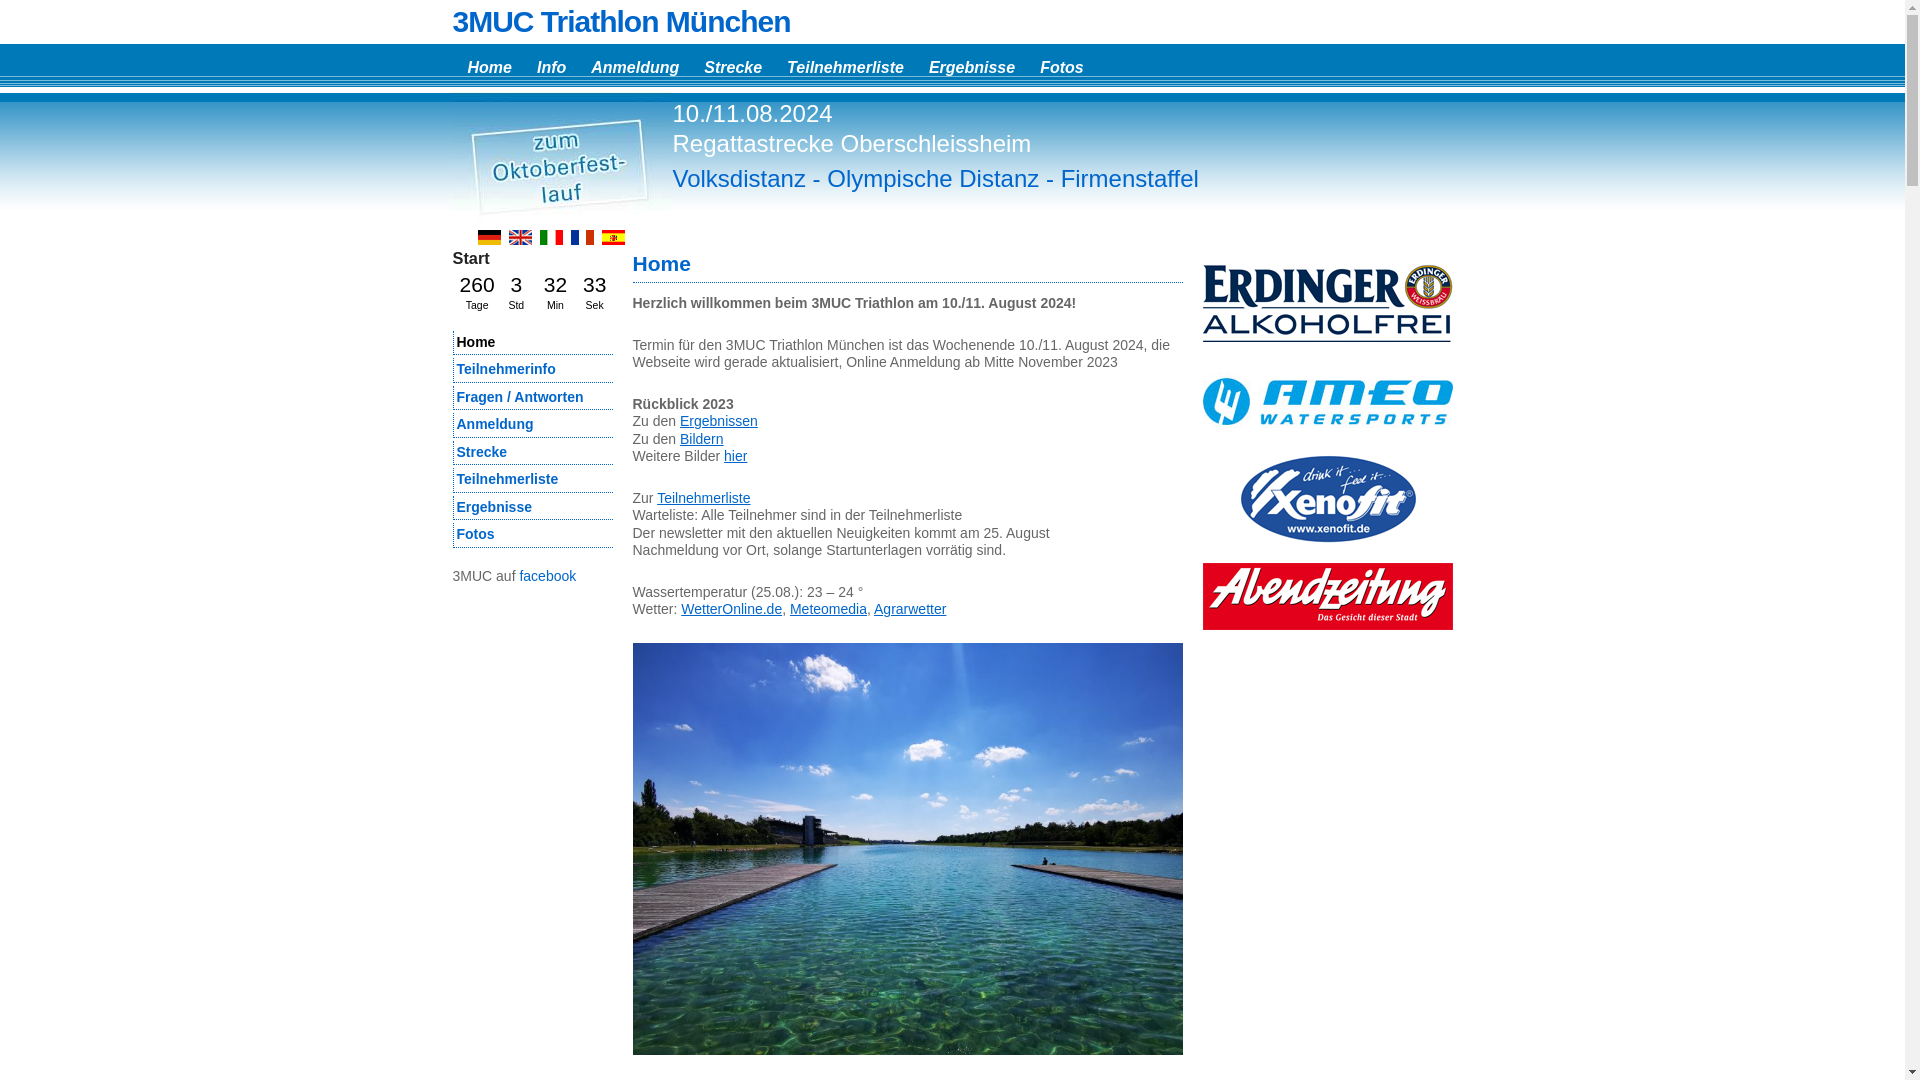 Image resolution: width=1920 pixels, height=1080 pixels. I want to click on Fotos, so click(532, 536).